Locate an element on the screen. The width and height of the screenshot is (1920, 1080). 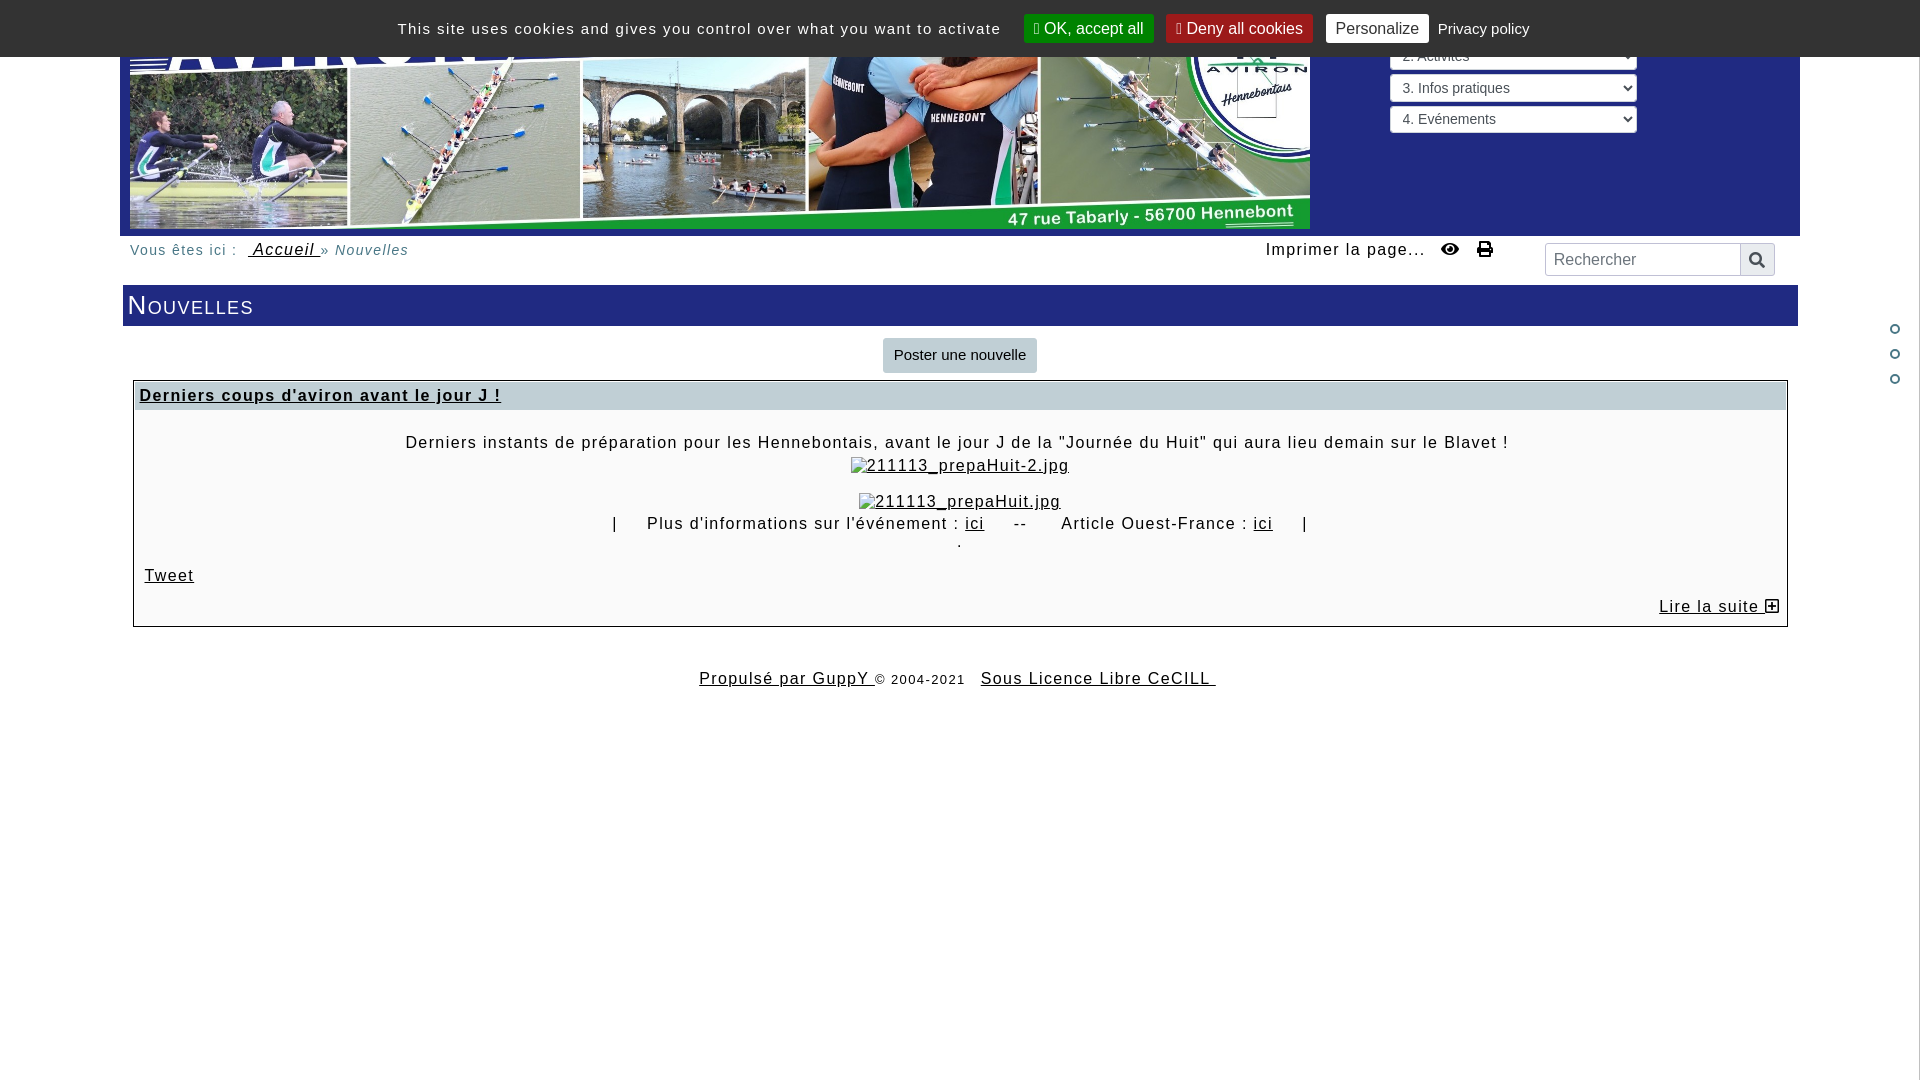
Imprimer... is located at coordinates (1486, 249).